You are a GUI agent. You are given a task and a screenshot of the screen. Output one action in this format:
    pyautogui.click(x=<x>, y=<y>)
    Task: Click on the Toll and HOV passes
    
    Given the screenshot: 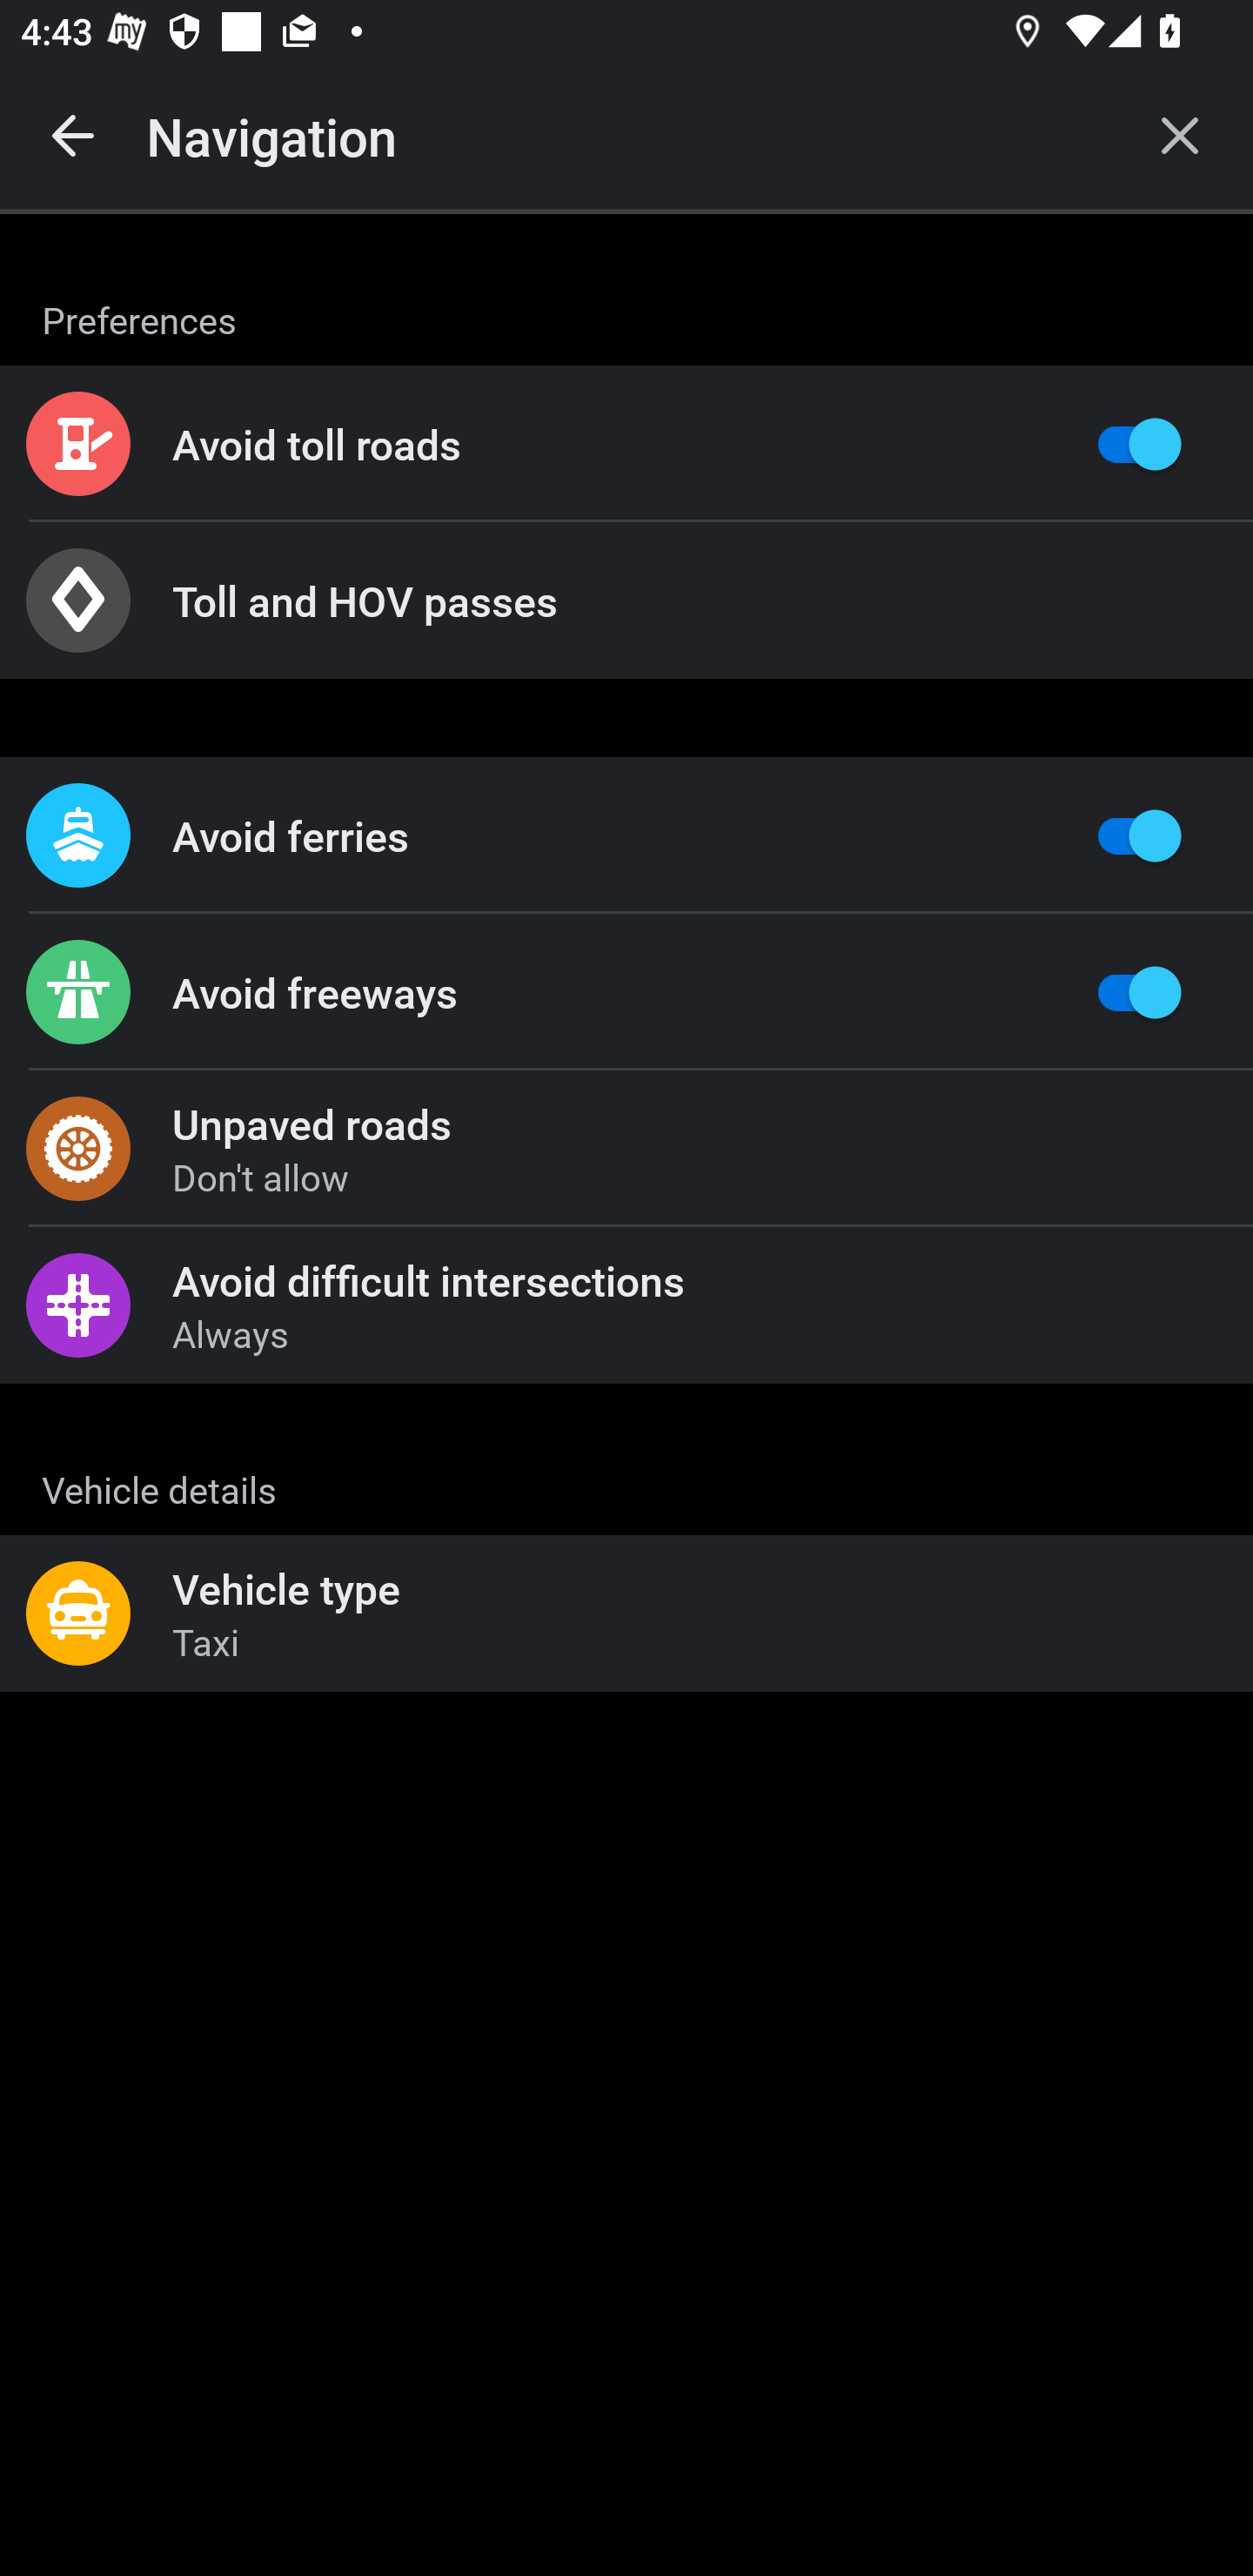 What is the action you would take?
    pyautogui.click(x=626, y=600)
    